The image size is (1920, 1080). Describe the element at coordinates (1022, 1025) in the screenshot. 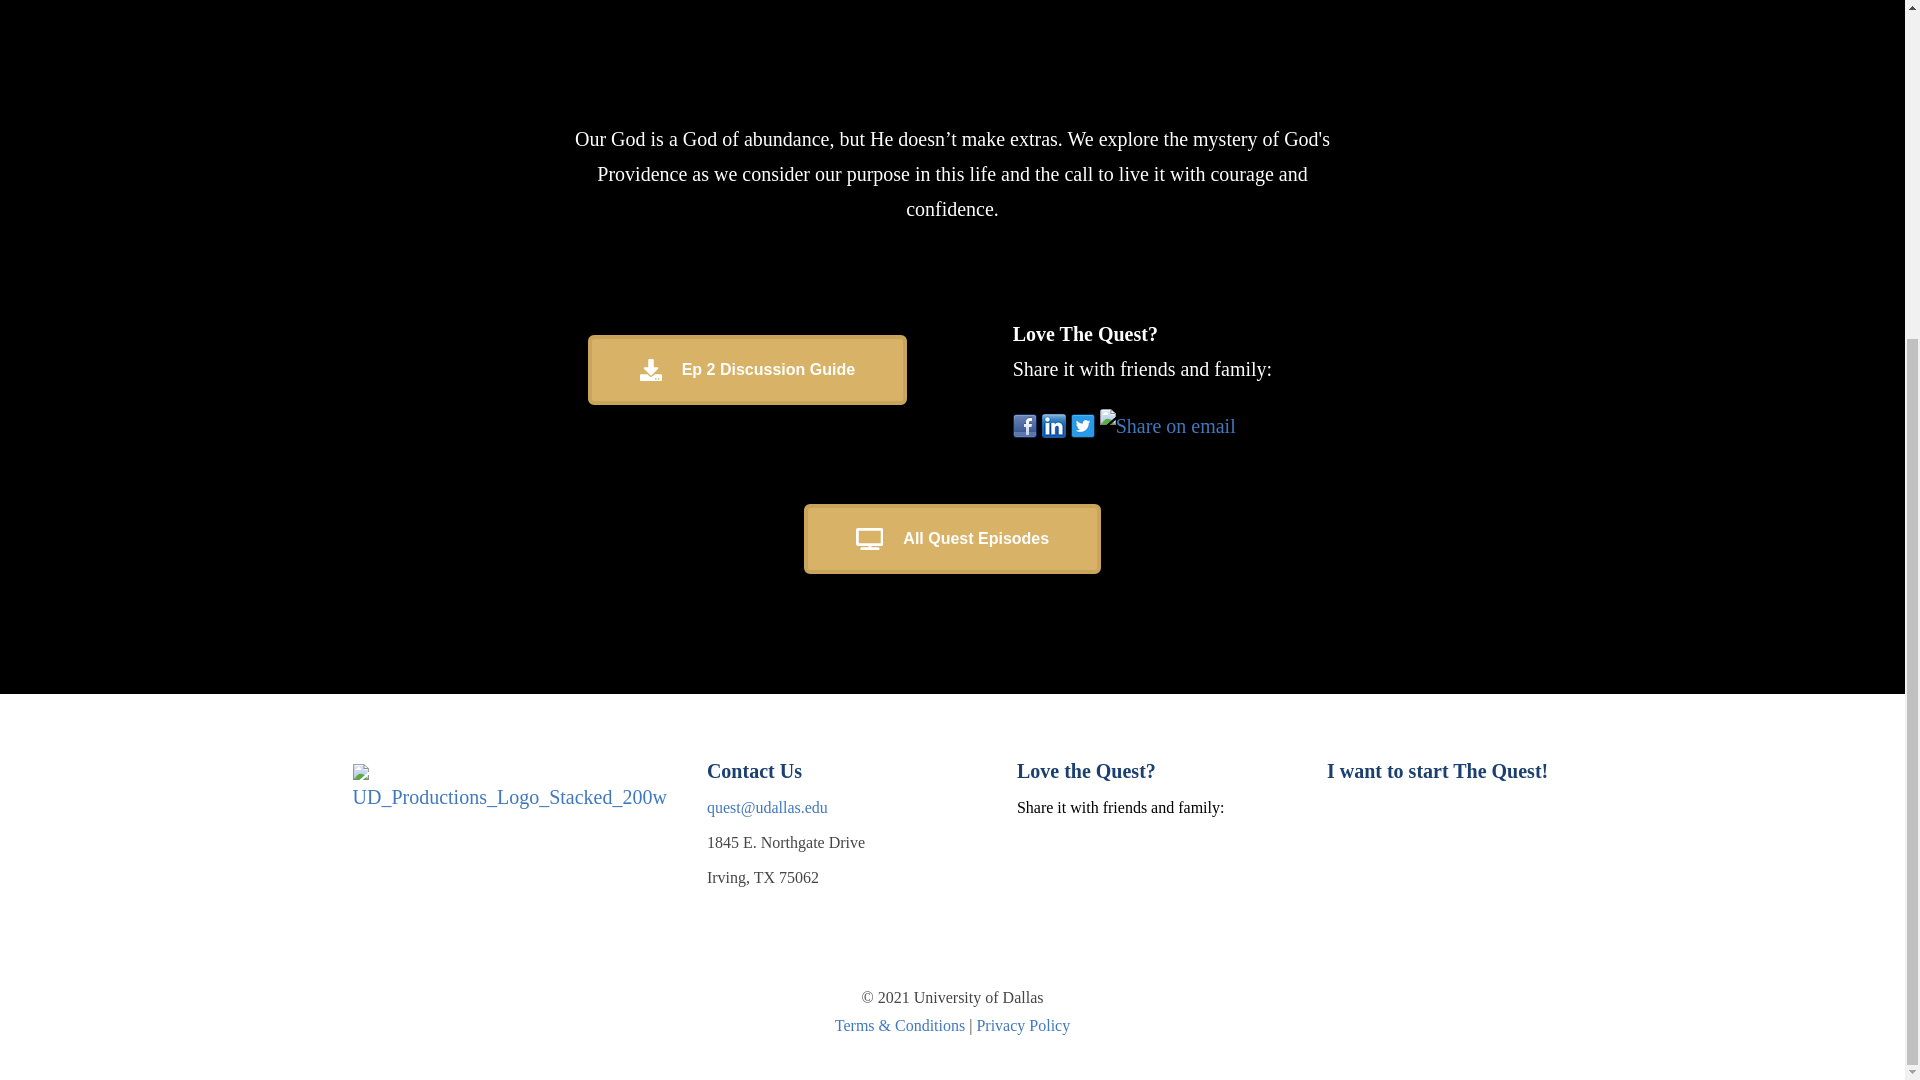

I see `Privacy Policy` at that location.